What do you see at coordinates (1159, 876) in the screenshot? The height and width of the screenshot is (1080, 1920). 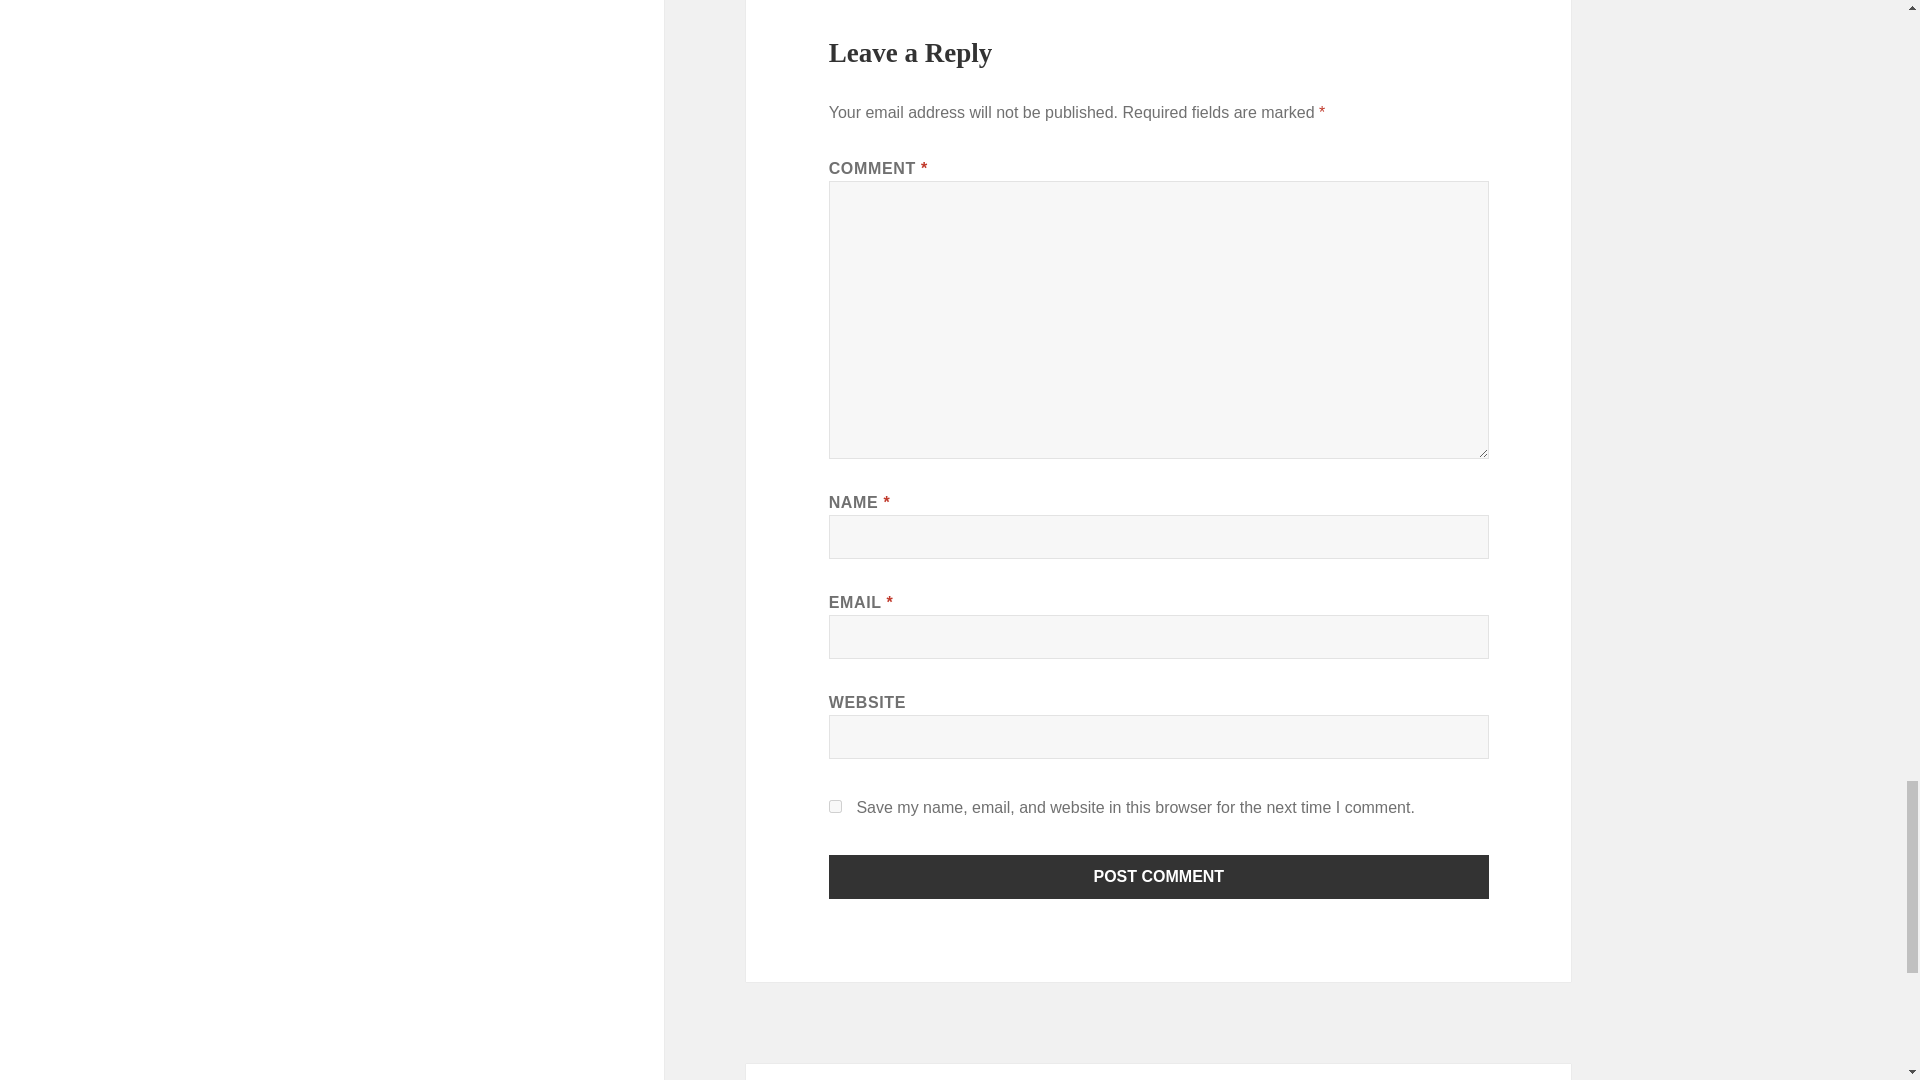 I see `Post Comment` at bounding box center [1159, 876].